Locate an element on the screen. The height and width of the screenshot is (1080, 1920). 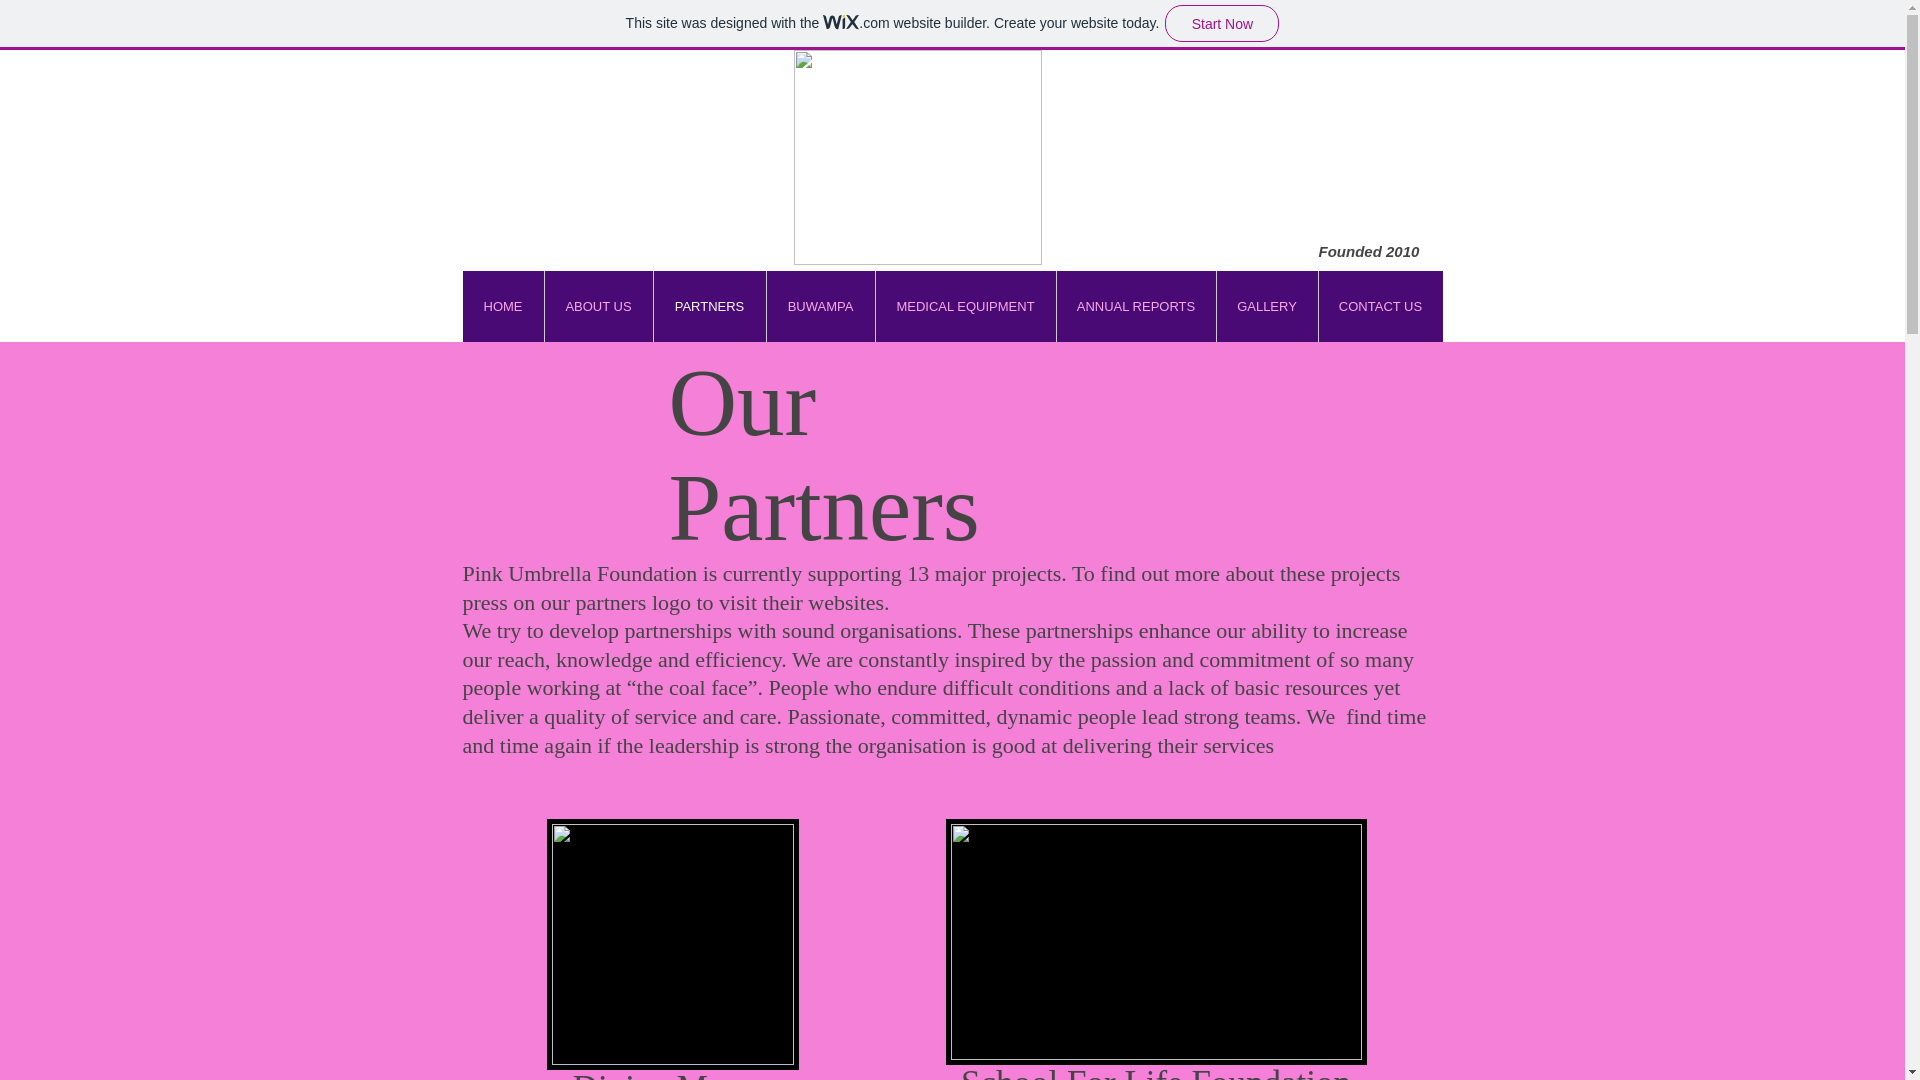
school for life logo.jpg is located at coordinates (1380, 306).